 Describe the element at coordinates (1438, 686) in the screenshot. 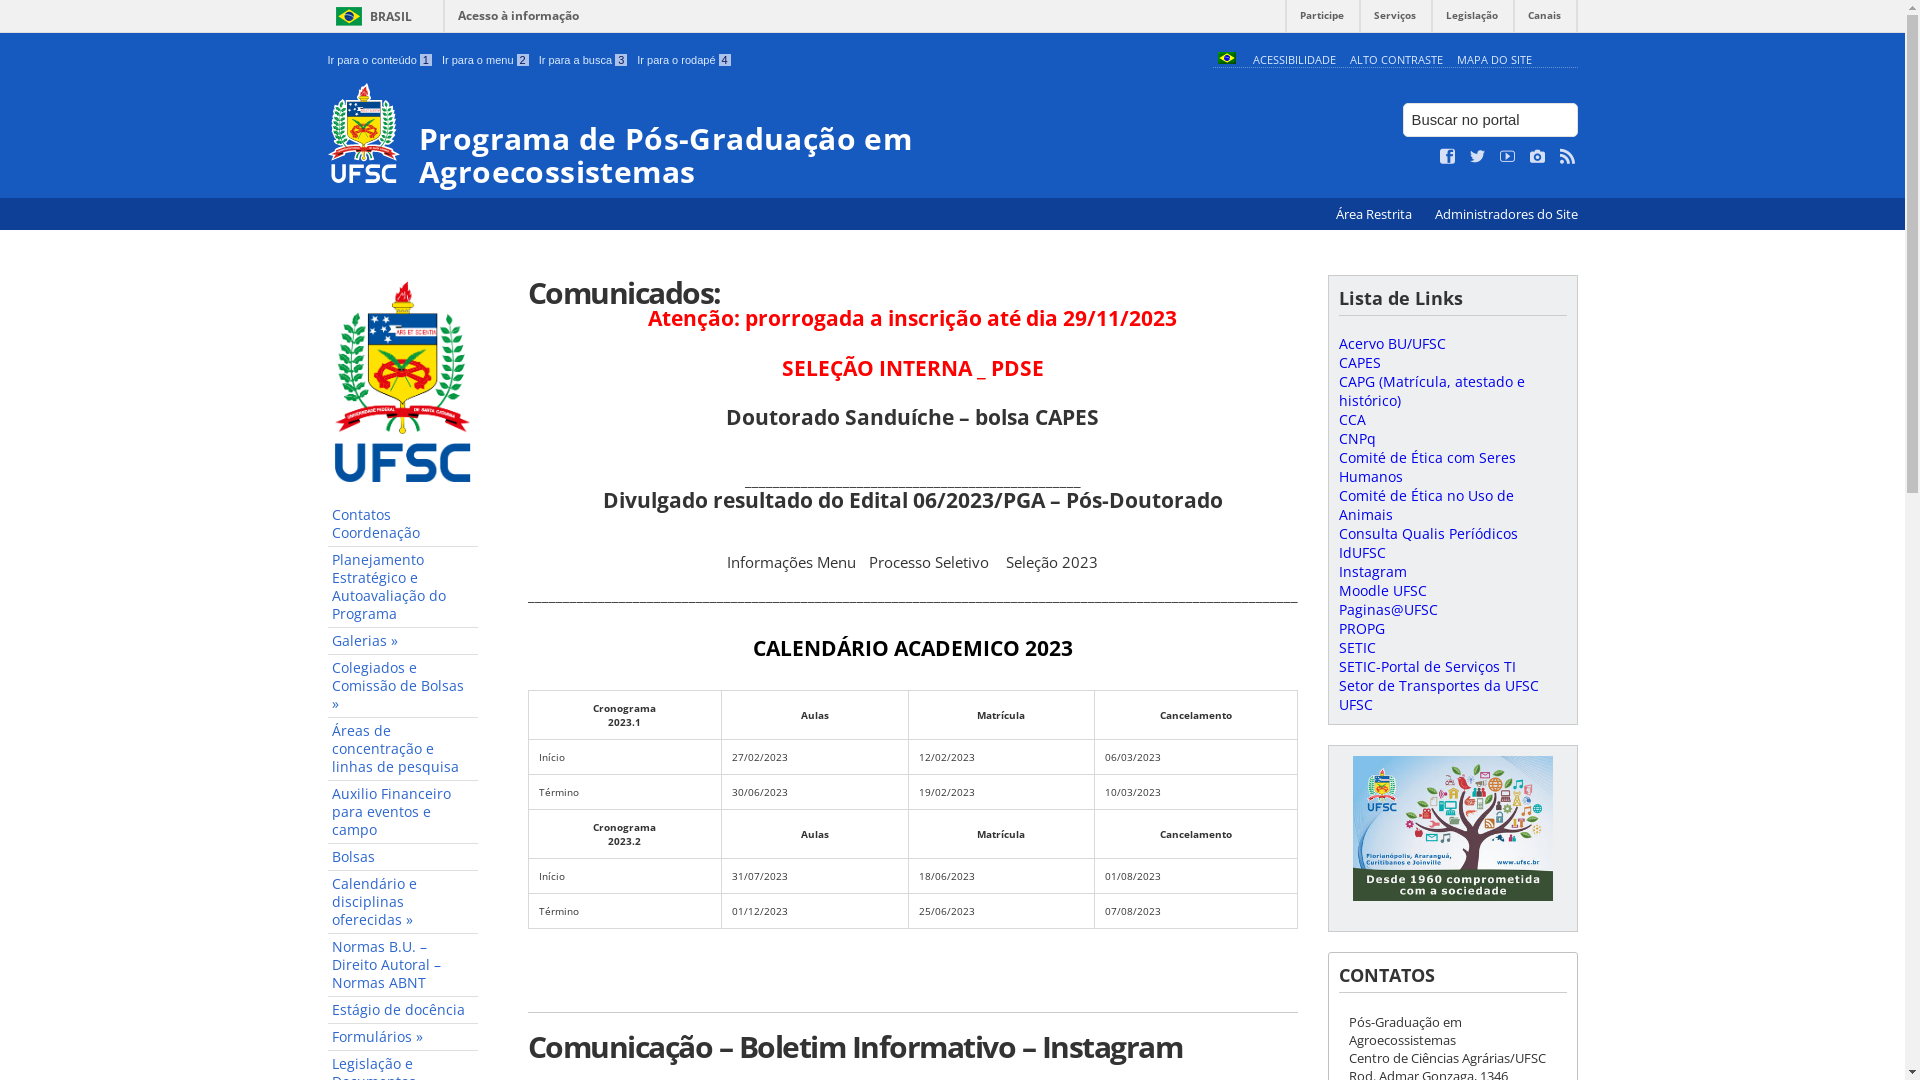

I see `Setor de Transportes da UFSC` at that location.